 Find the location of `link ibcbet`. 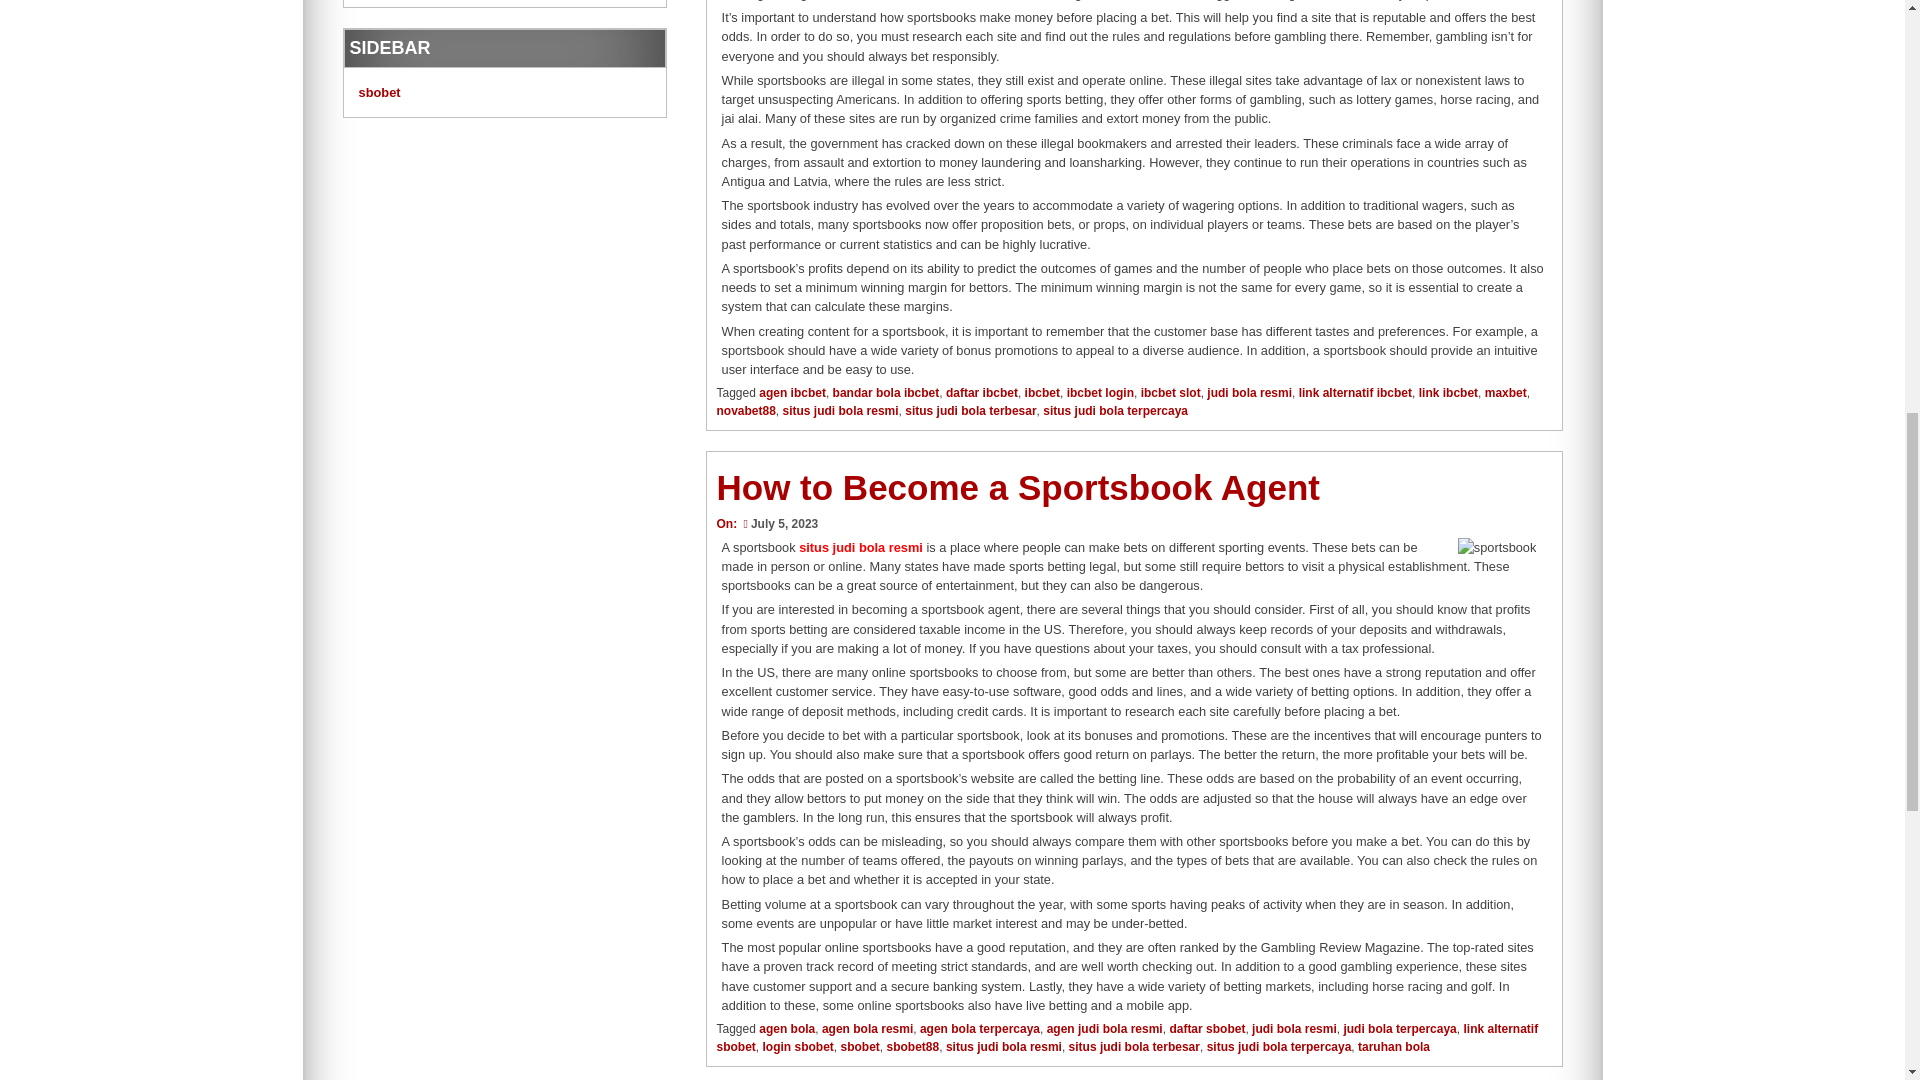

link ibcbet is located at coordinates (1448, 392).